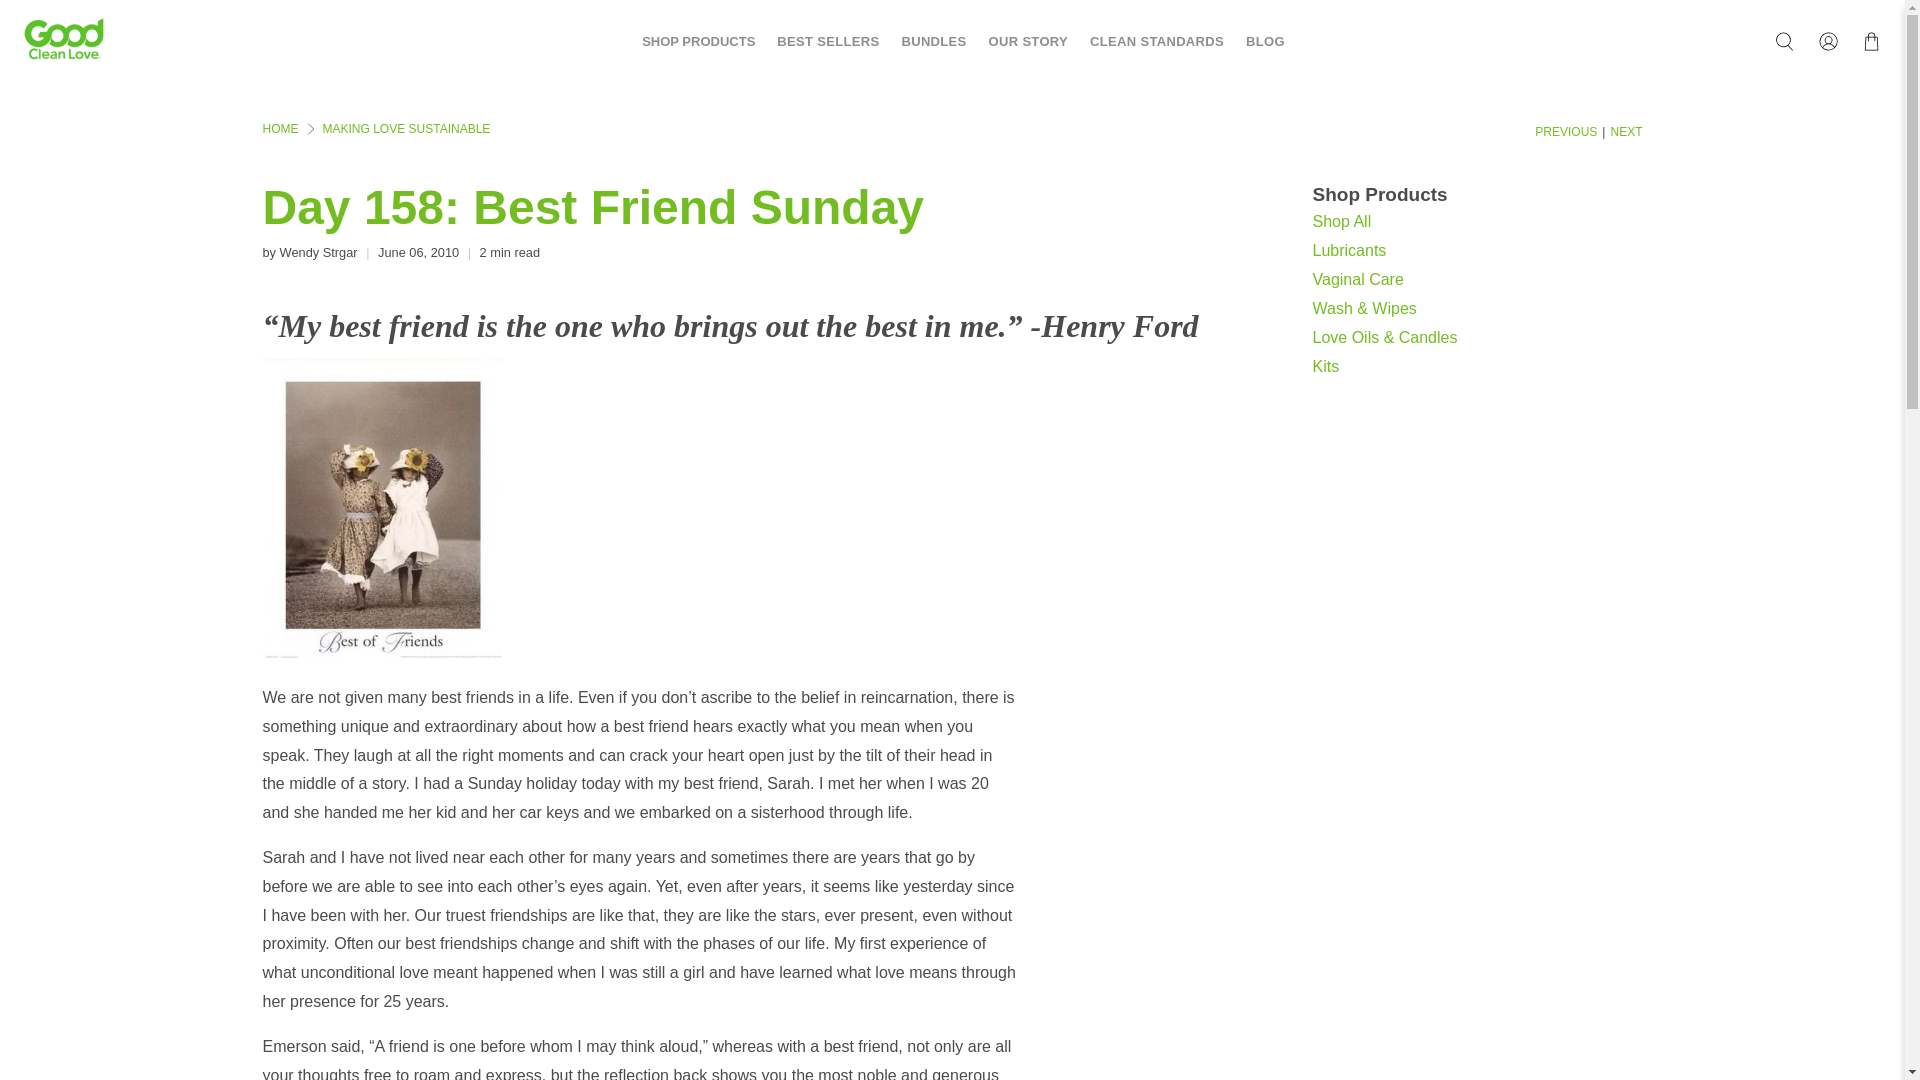  Describe the element at coordinates (1357, 278) in the screenshot. I see `Vaginal Care` at that location.